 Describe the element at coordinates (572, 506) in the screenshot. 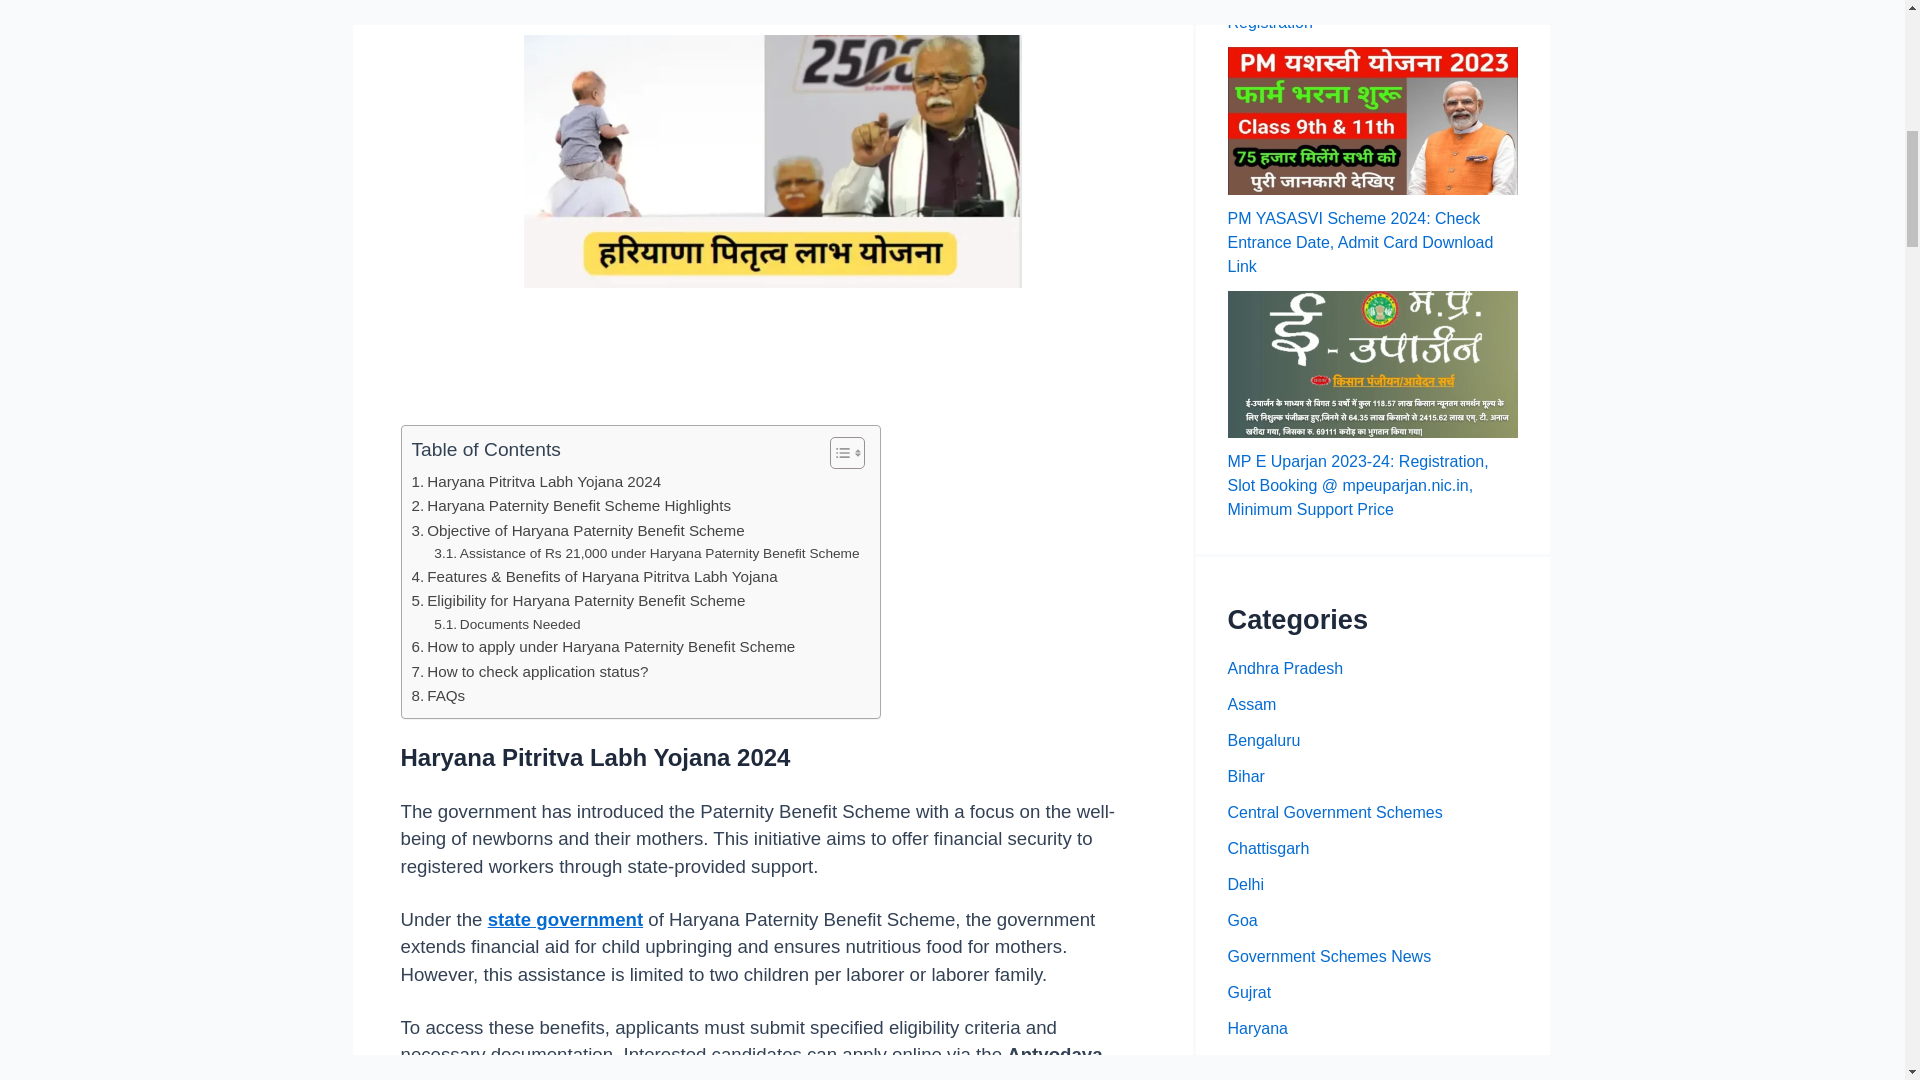

I see `Haryana Paternity Benefit Scheme Highlights` at that location.